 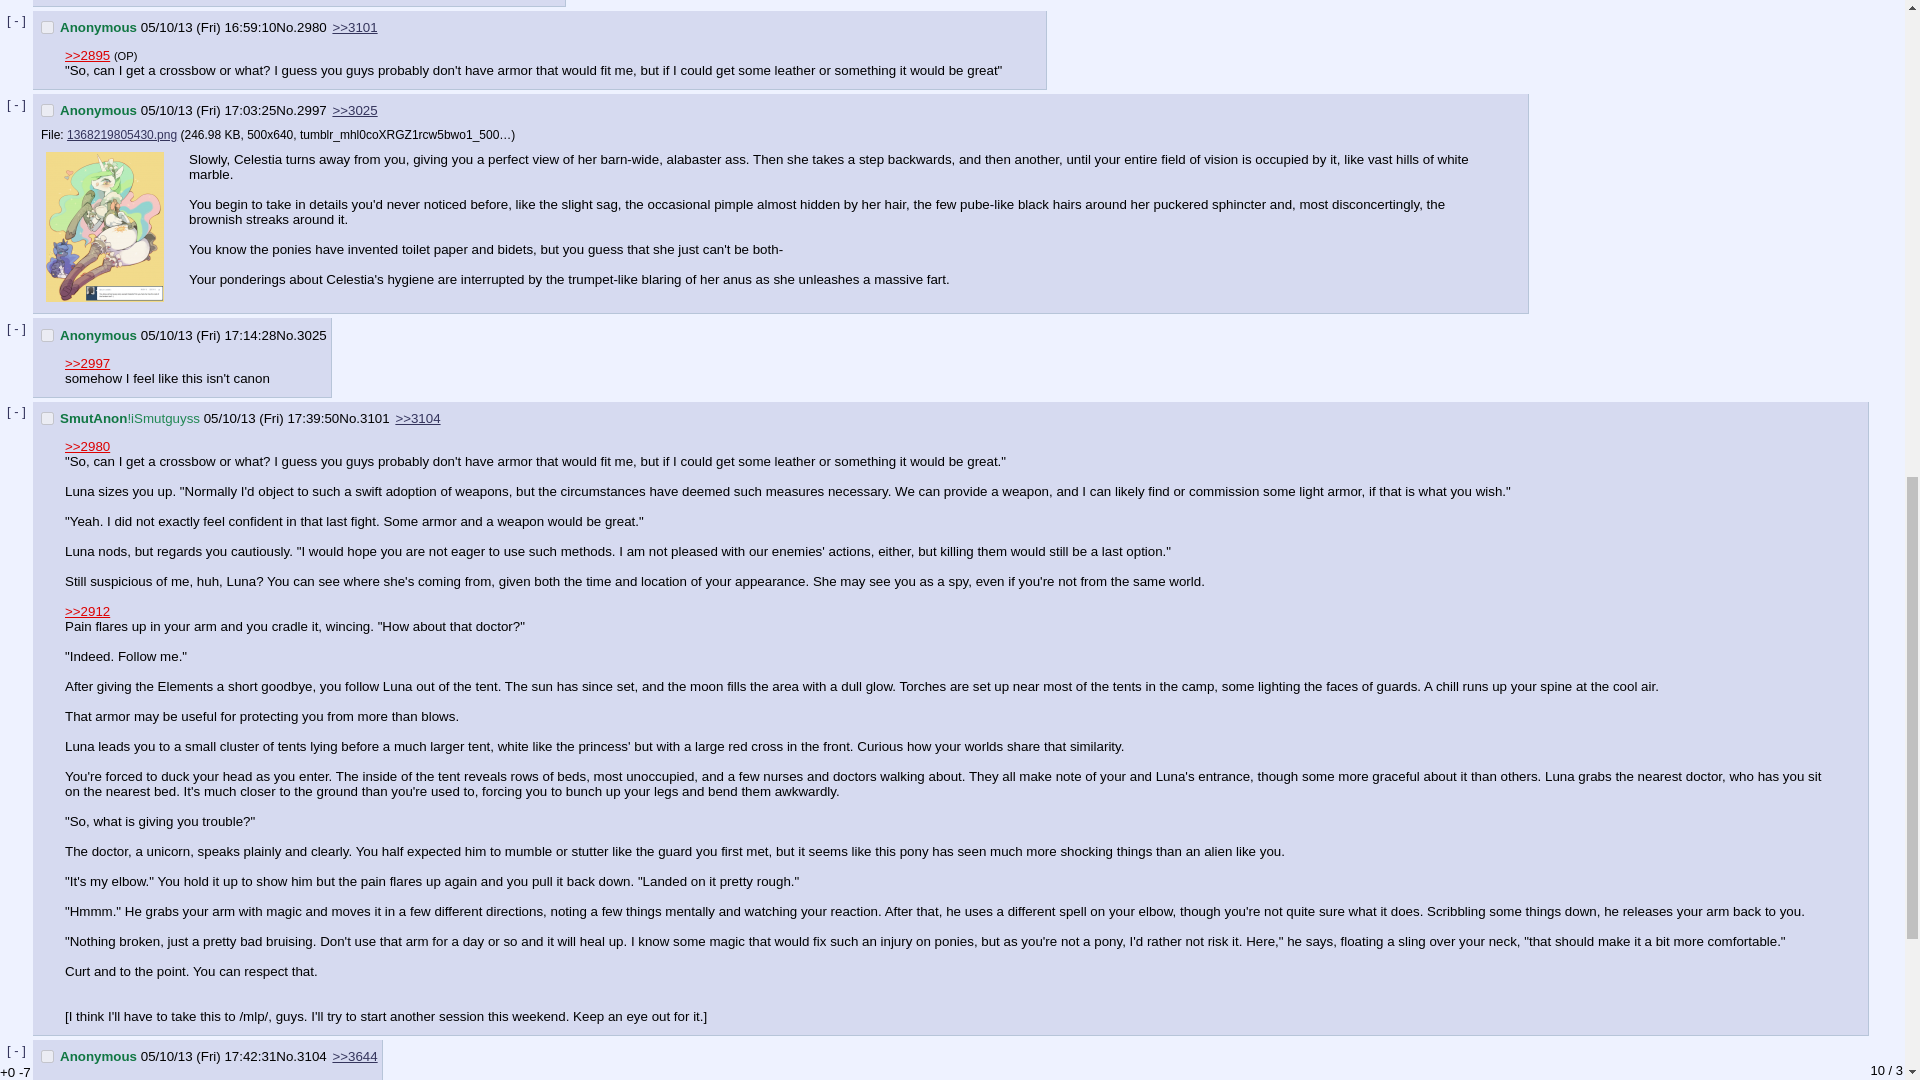 I want to click on 2980, so click(x=312, y=27).